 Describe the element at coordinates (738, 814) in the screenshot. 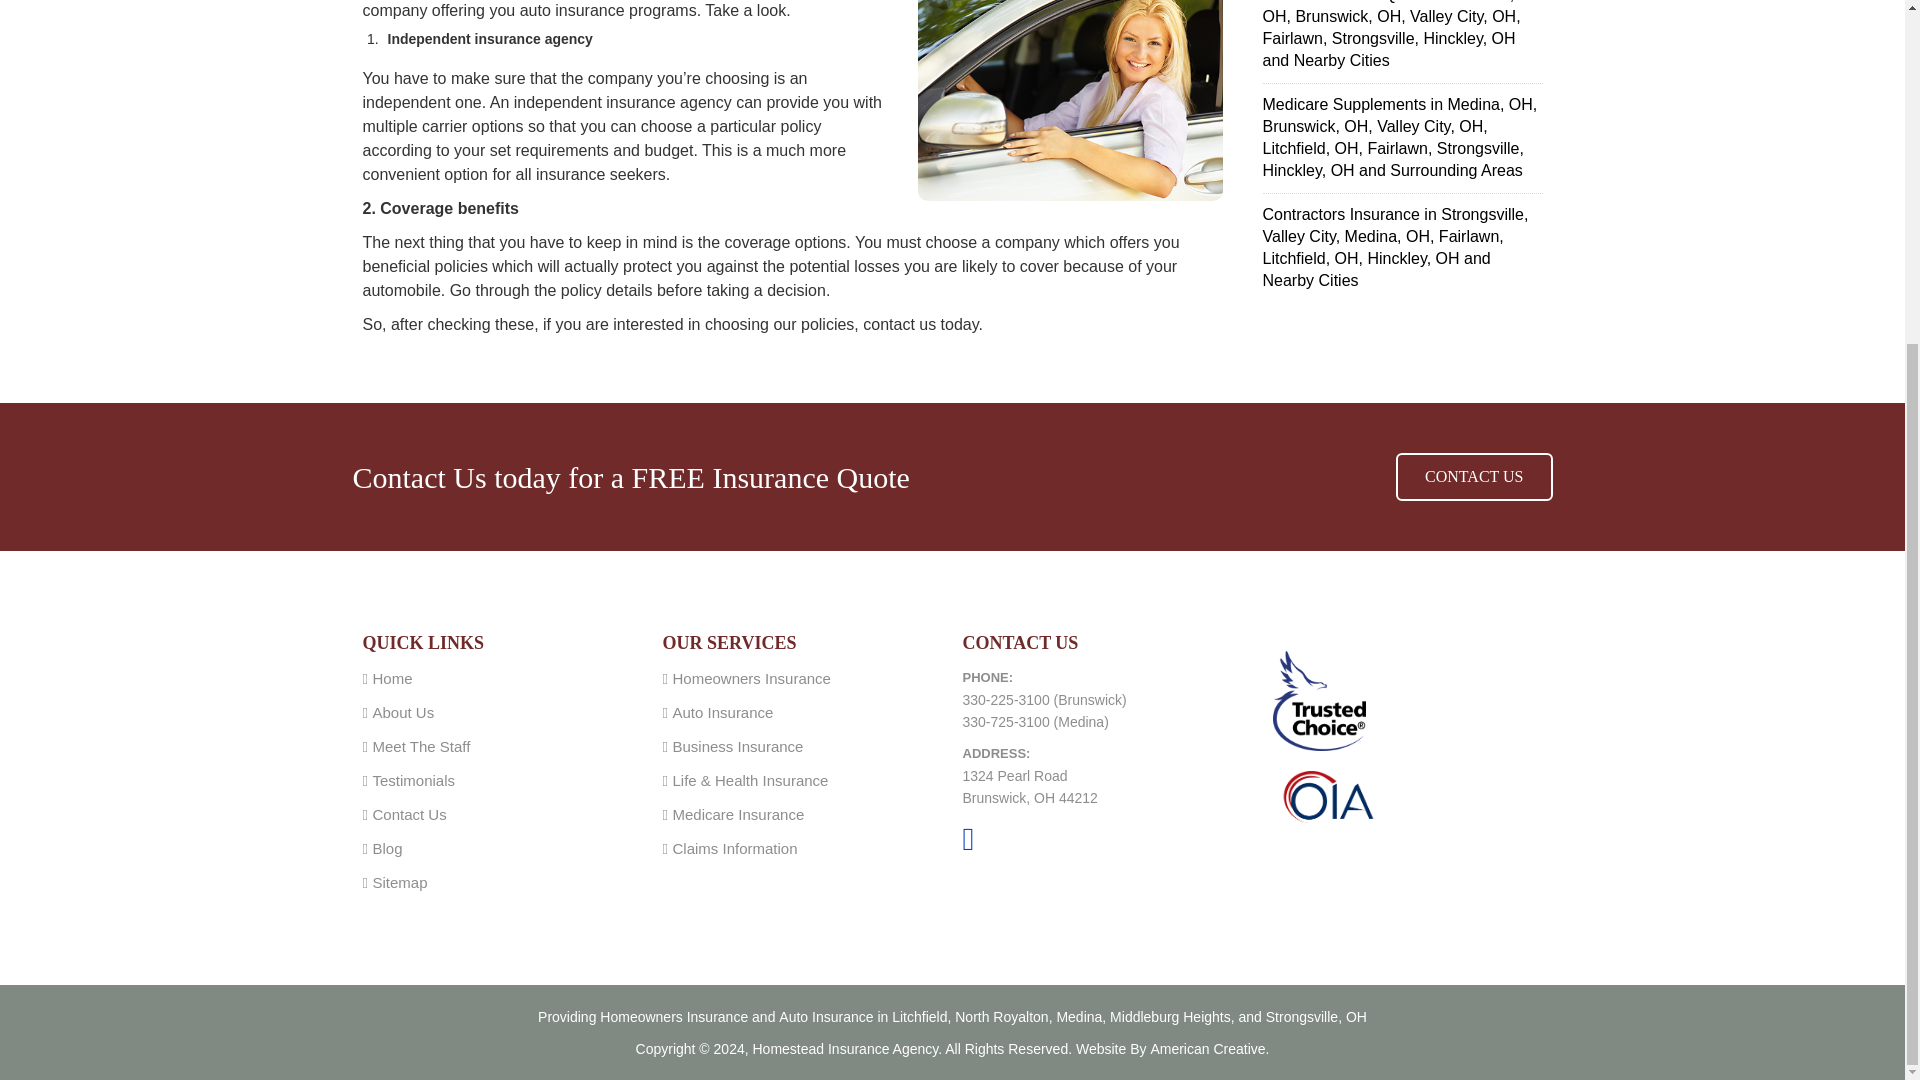

I see `Medicare Insurance` at that location.